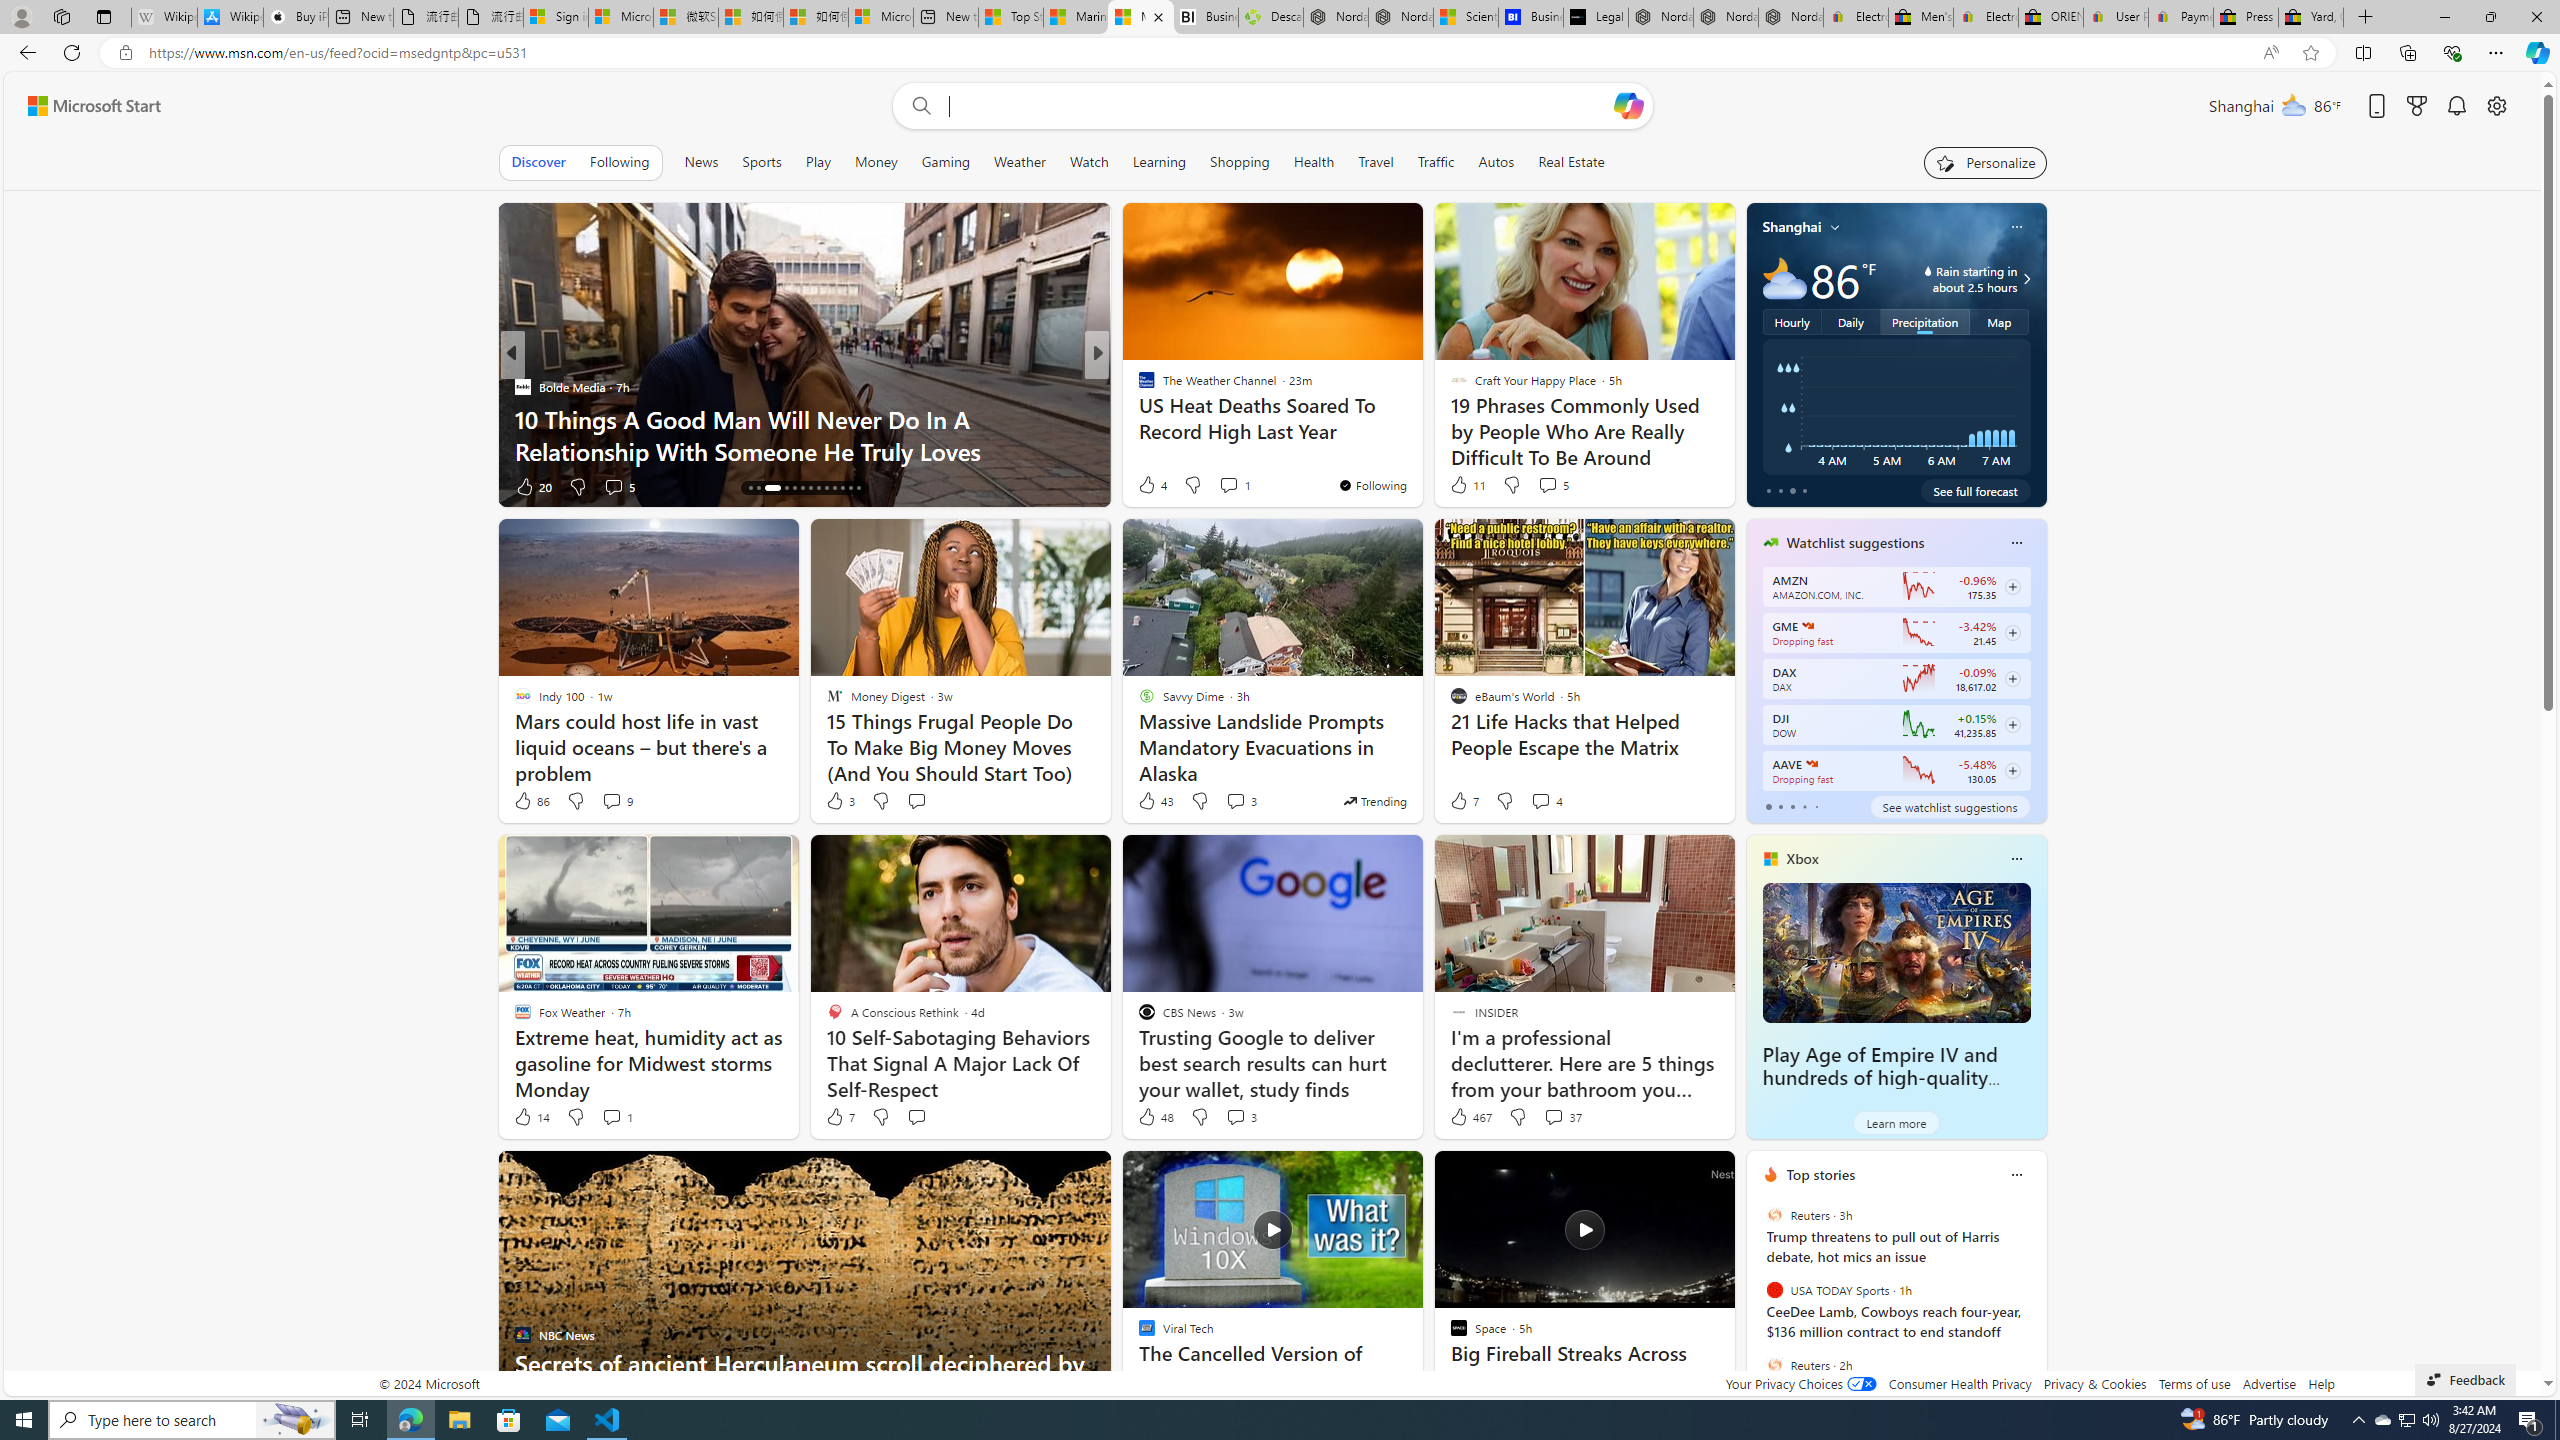 Image resolution: width=2560 pixels, height=1440 pixels. I want to click on AutomationID: tab-15, so click(758, 488).